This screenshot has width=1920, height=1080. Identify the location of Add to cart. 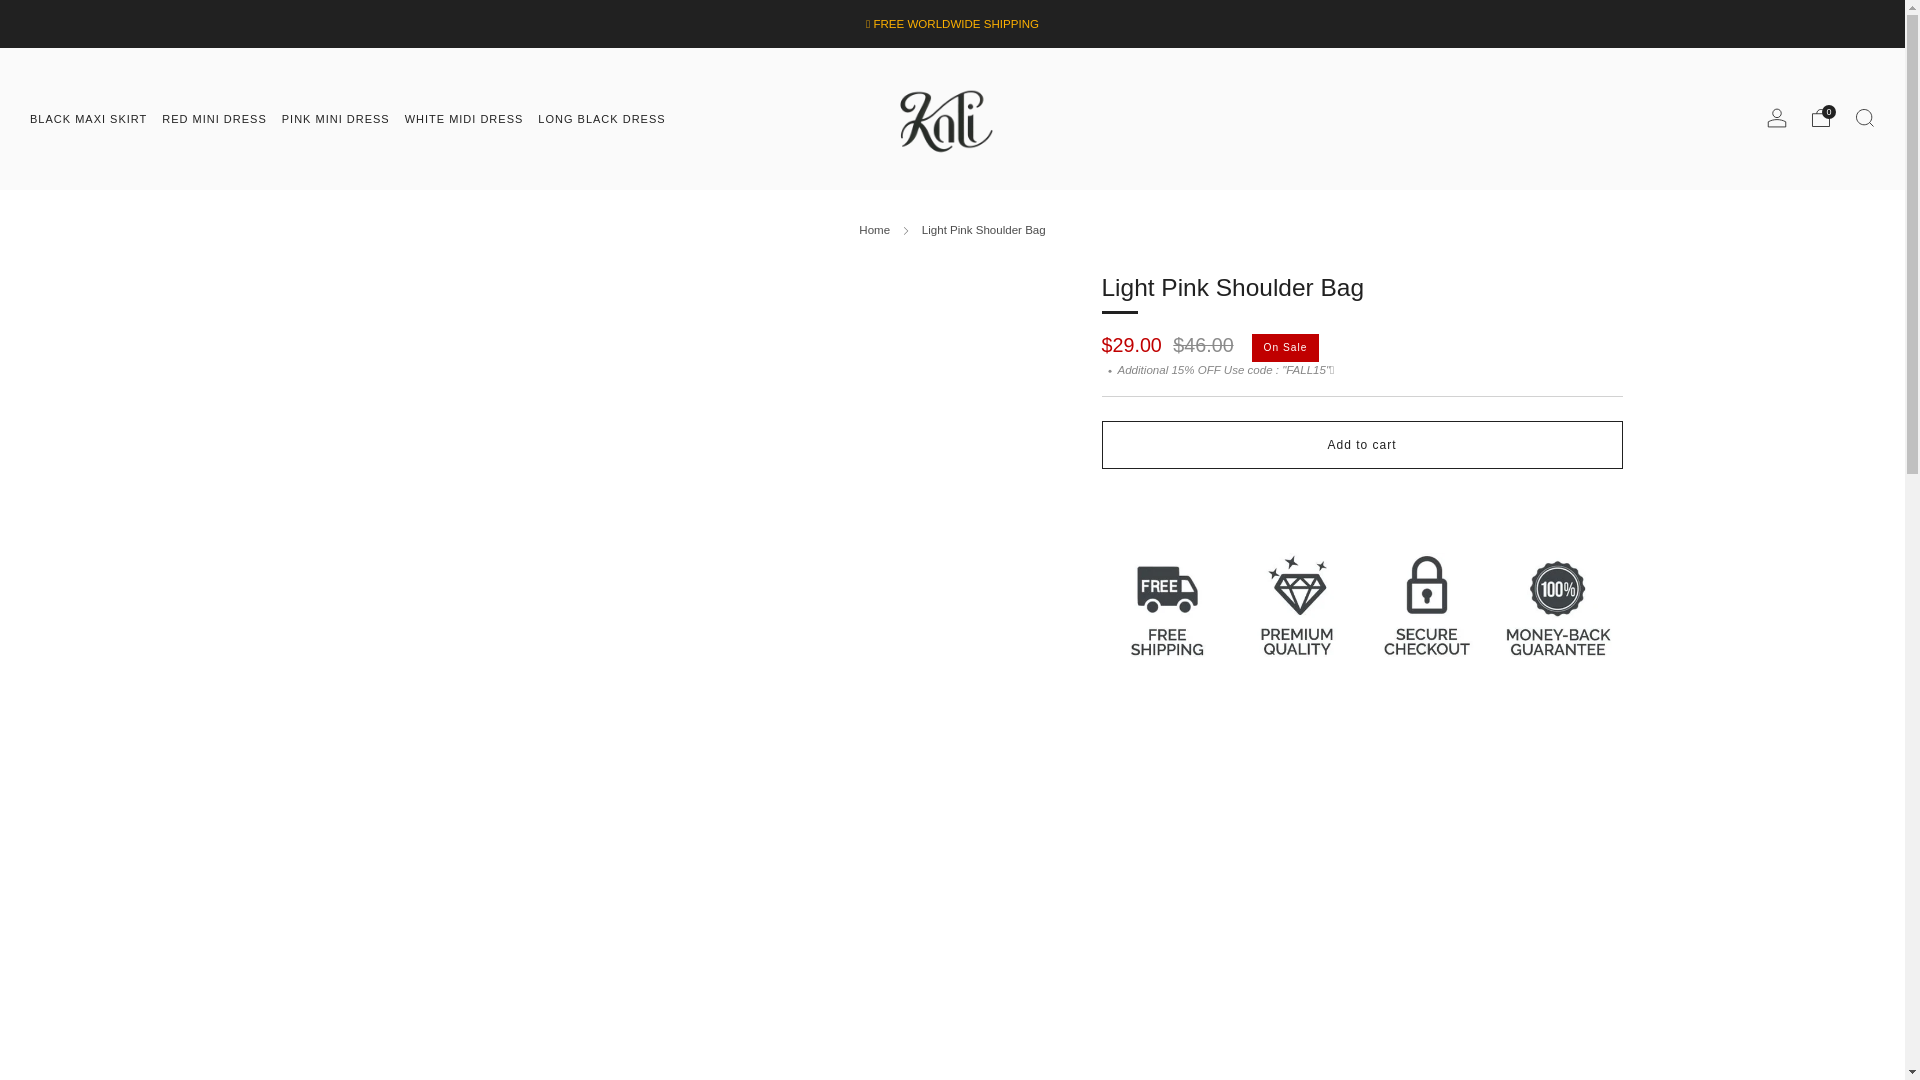
(1362, 444).